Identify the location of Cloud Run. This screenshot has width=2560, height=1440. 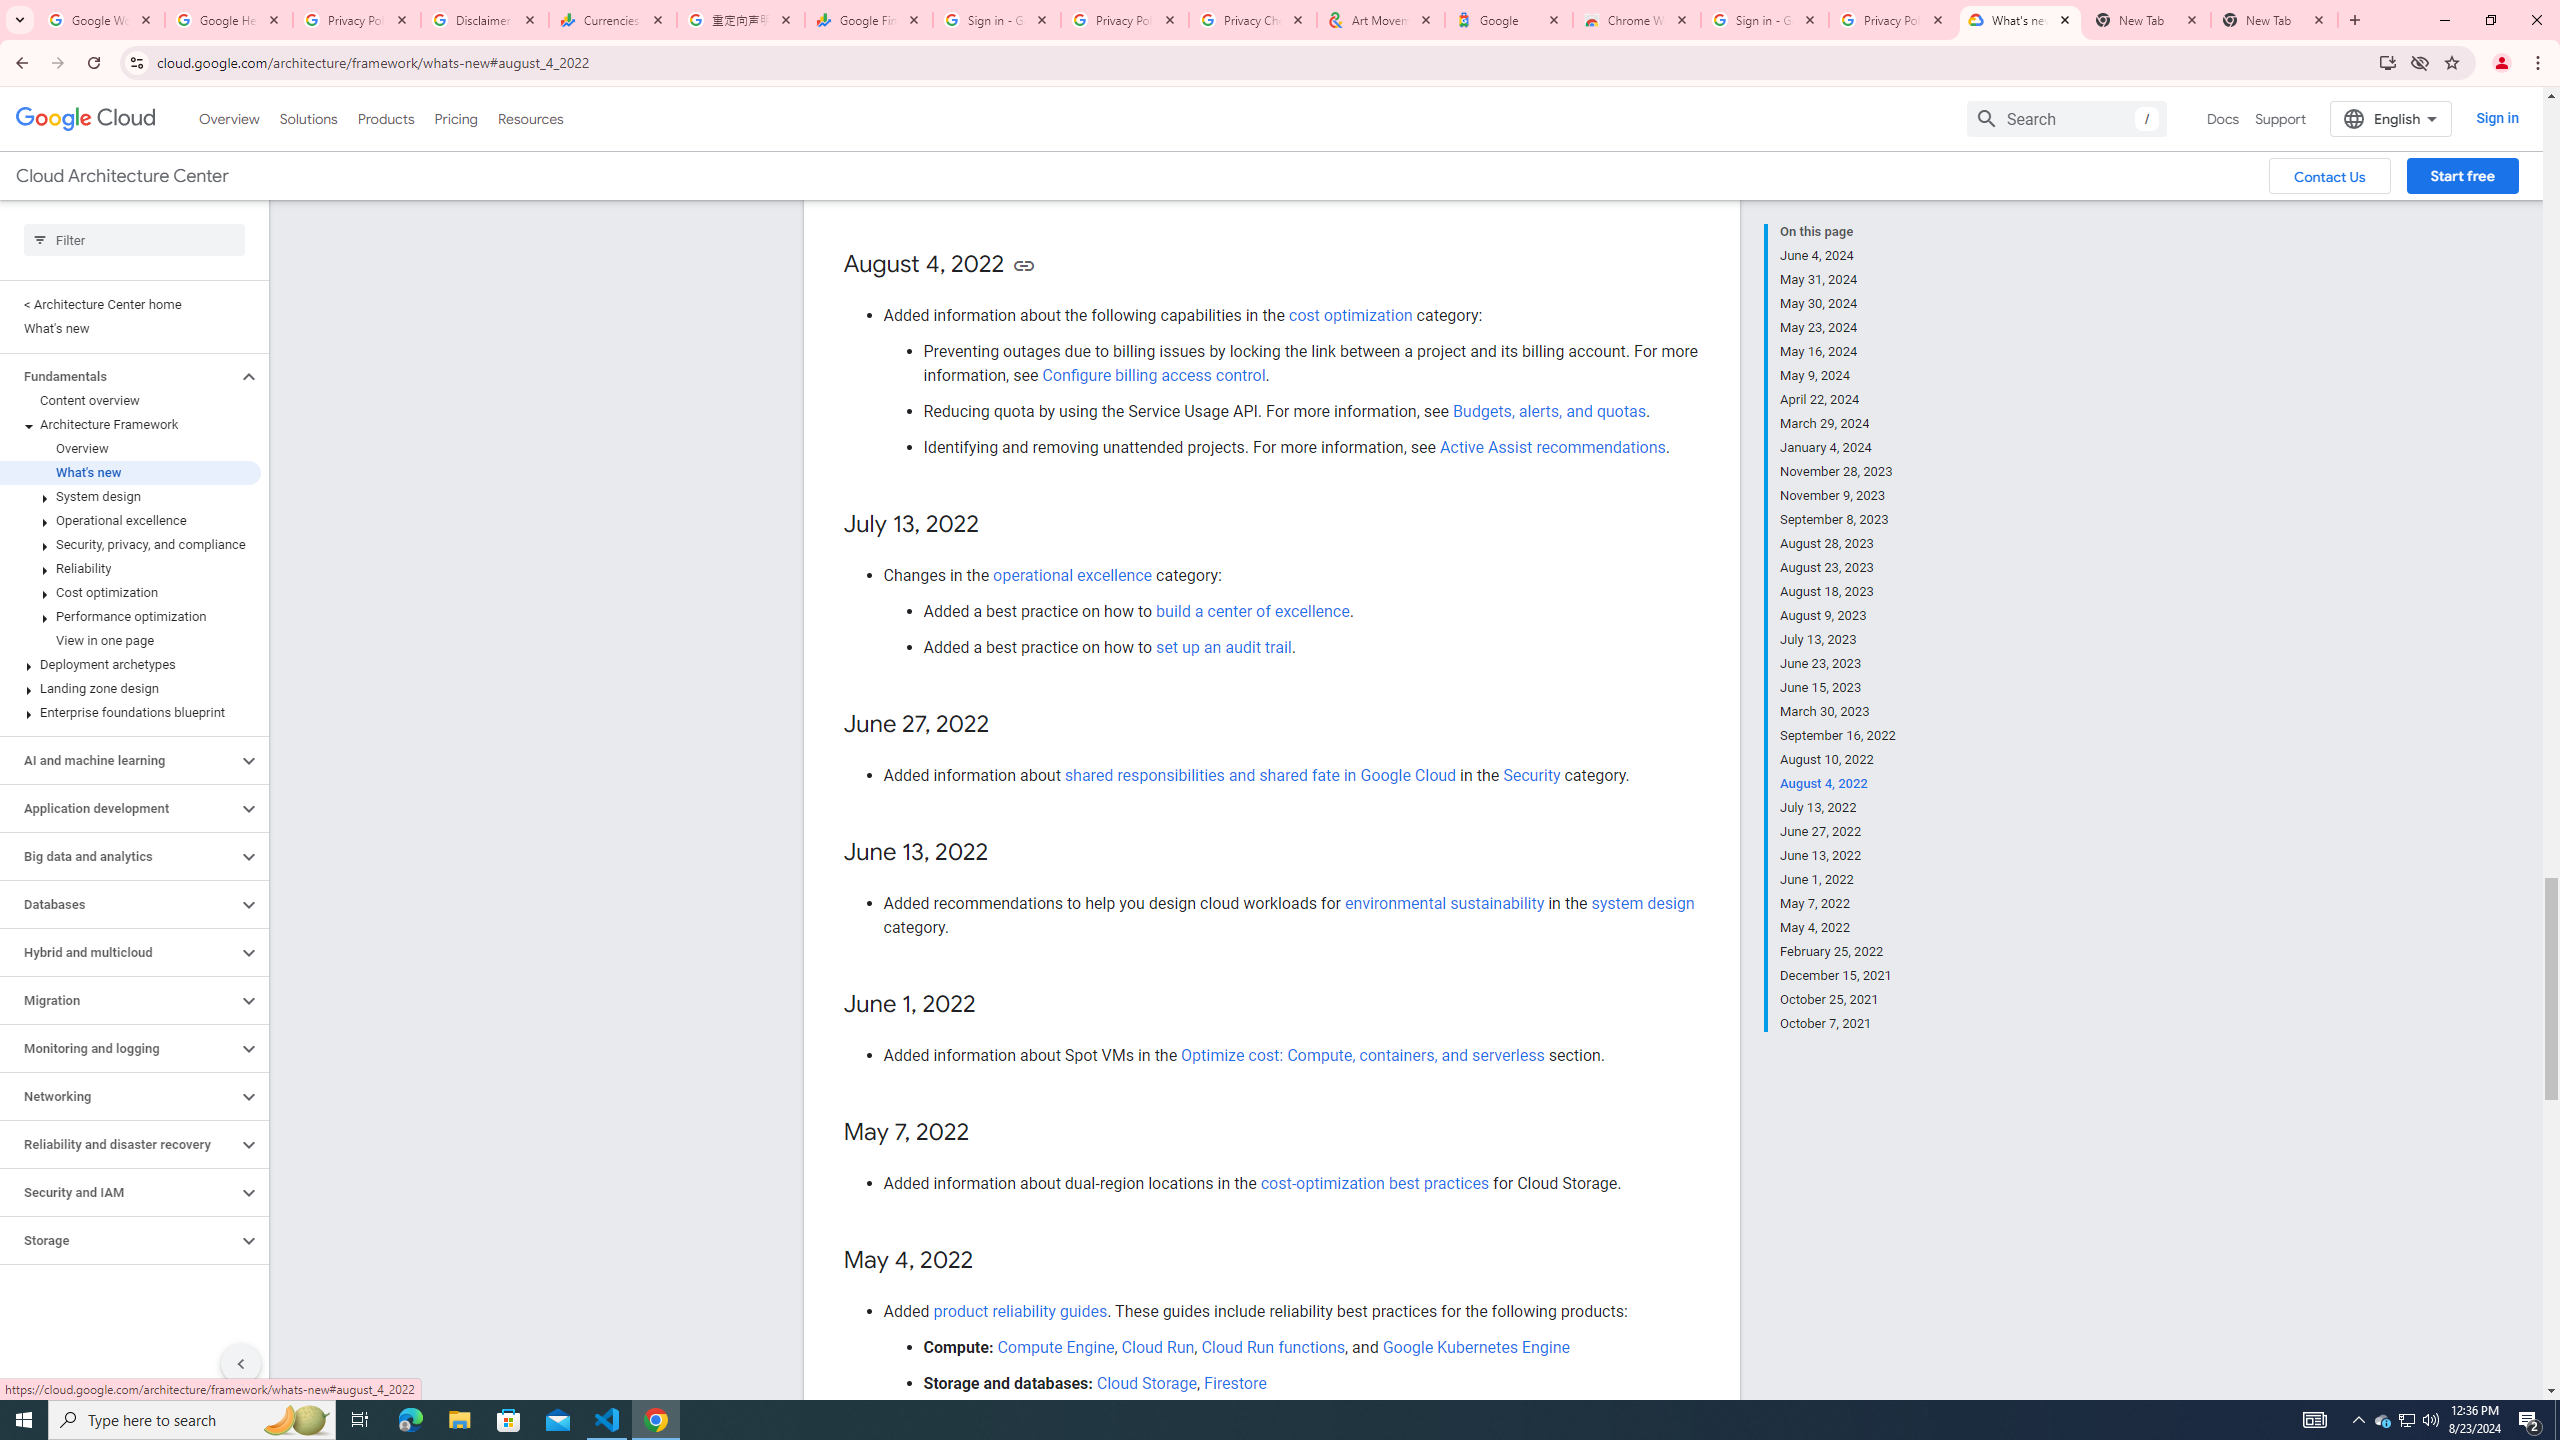
(1158, 1346).